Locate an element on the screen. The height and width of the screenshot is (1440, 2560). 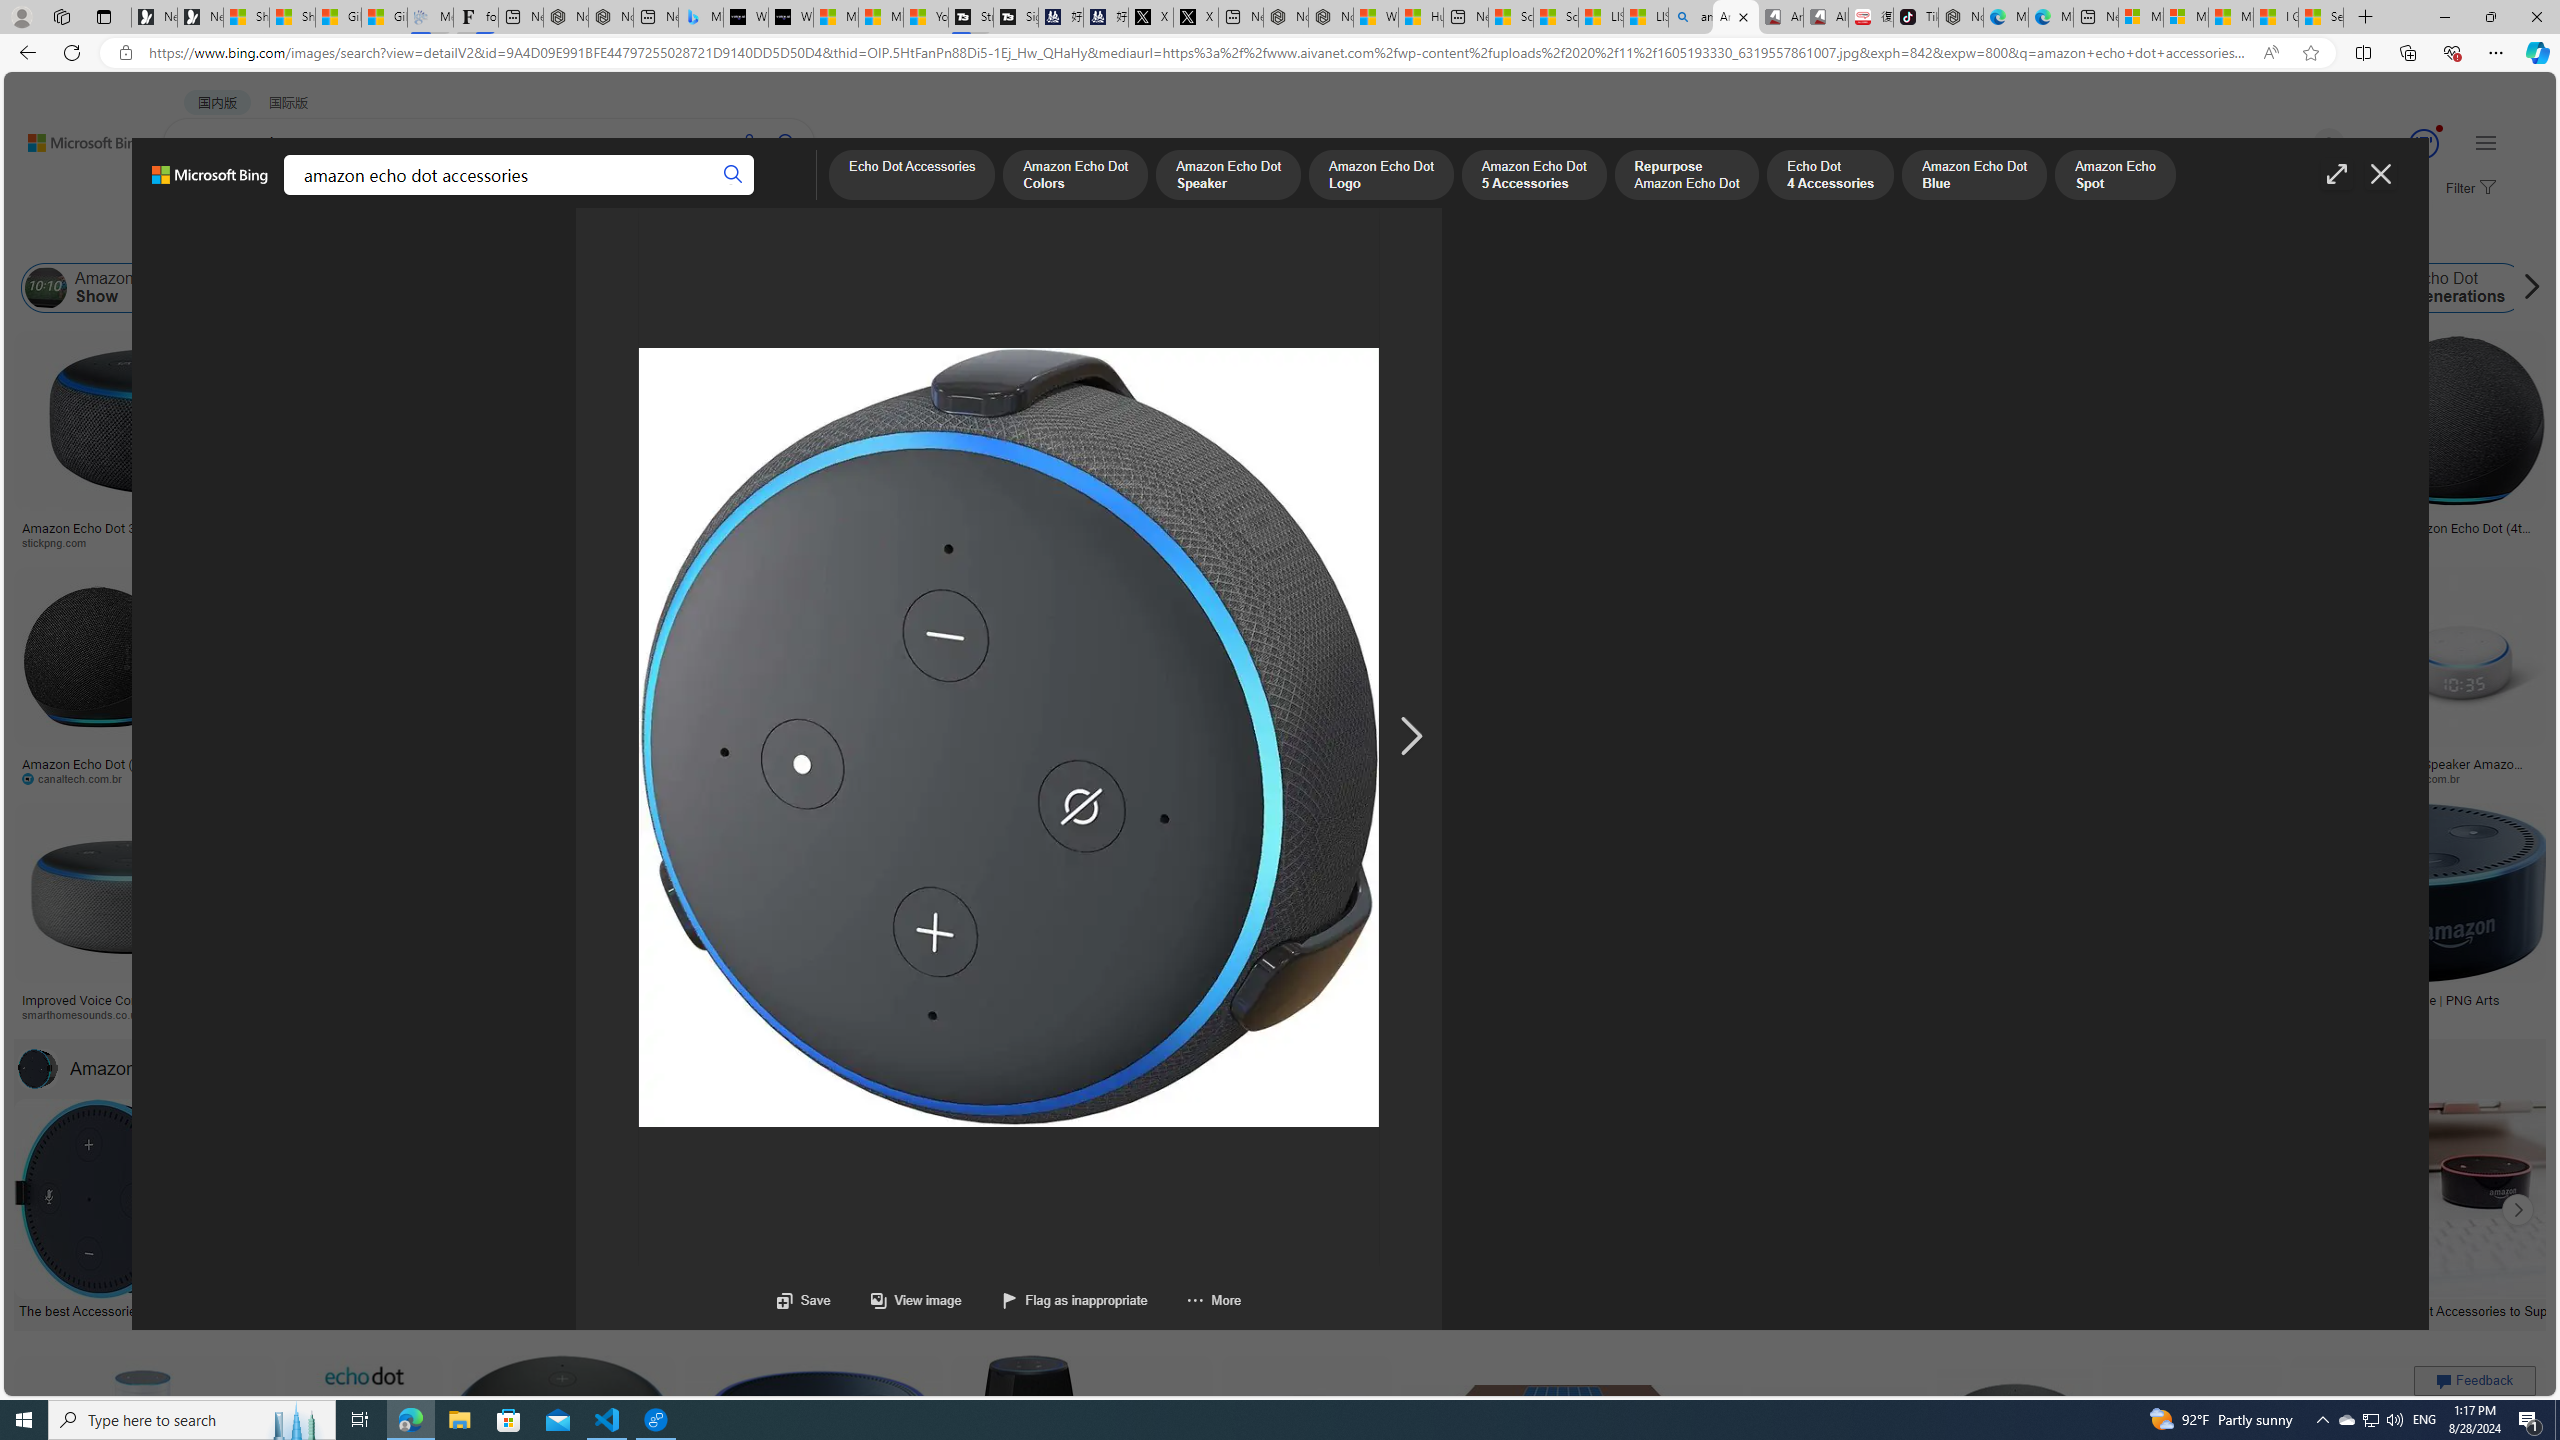
pngarts.com is located at coordinates (2402, 1014).